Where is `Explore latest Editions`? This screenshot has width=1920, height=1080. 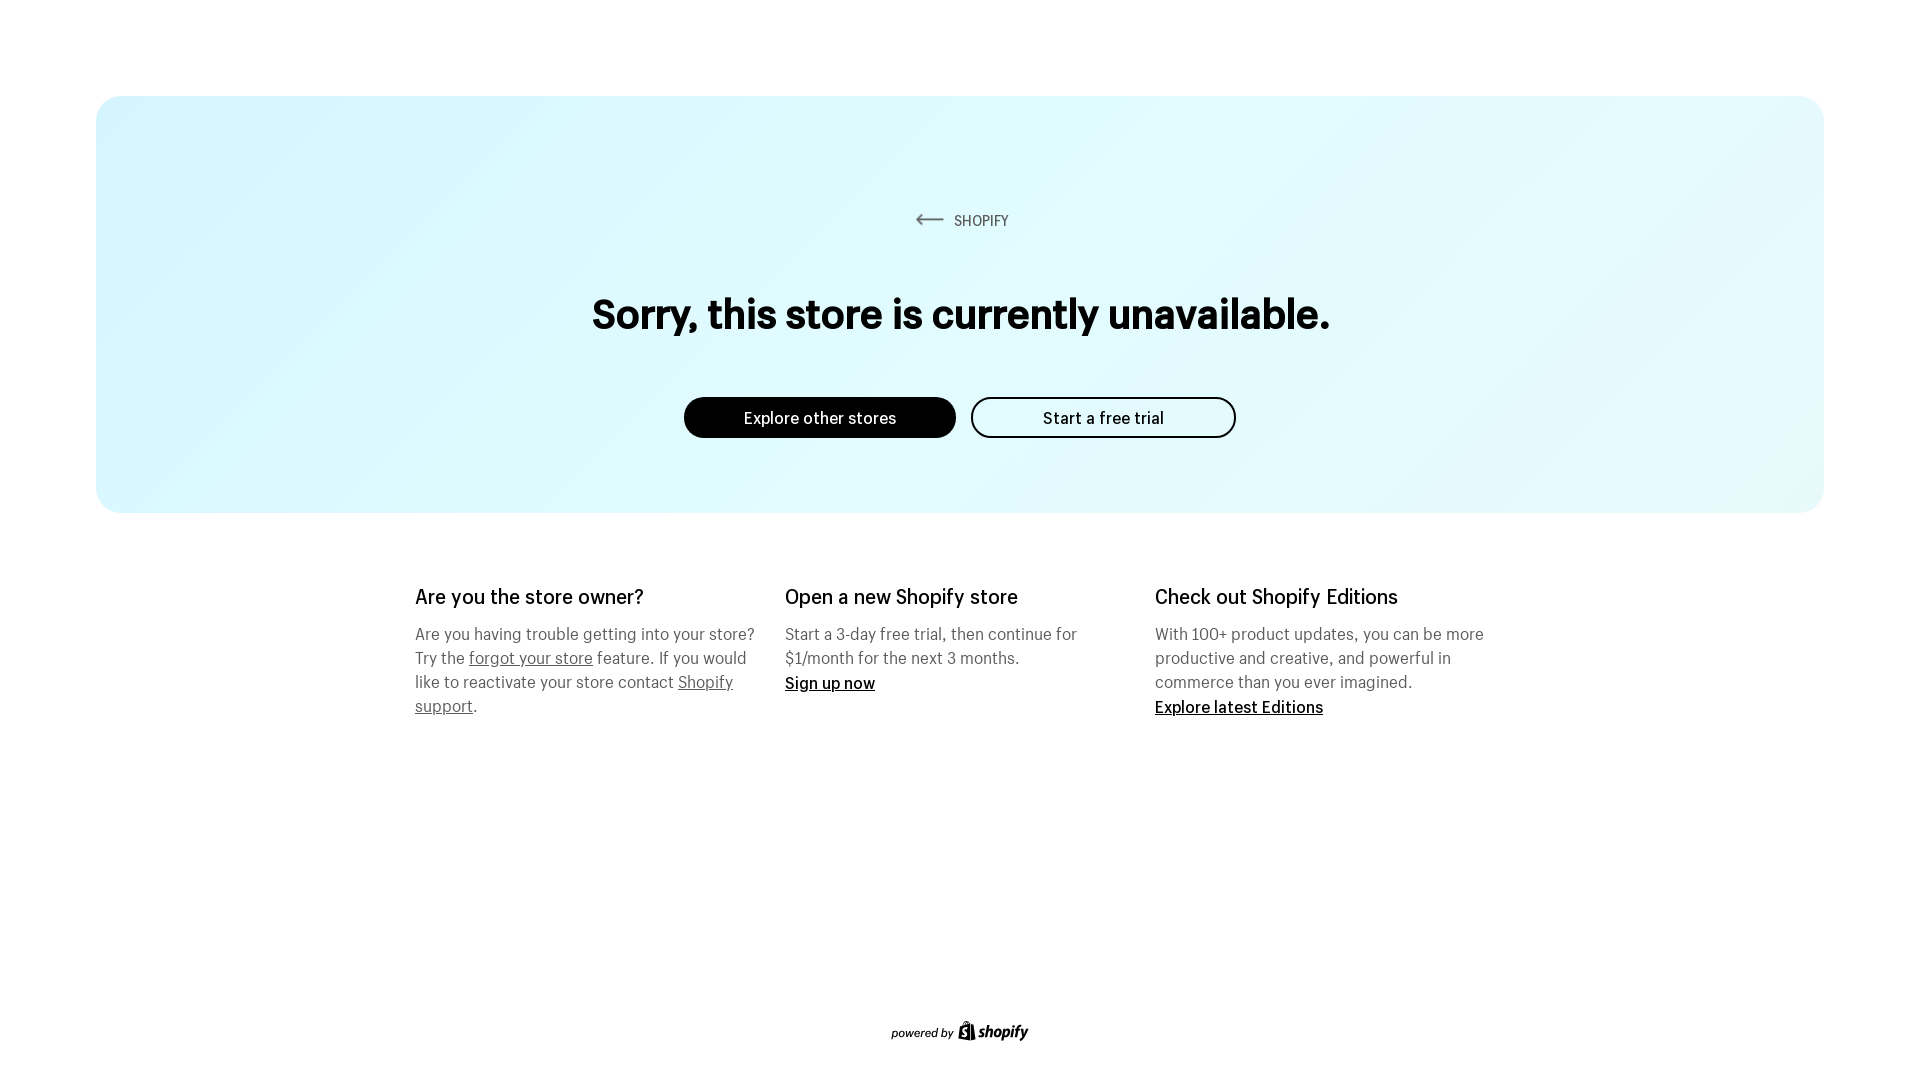
Explore latest Editions is located at coordinates (1239, 706).